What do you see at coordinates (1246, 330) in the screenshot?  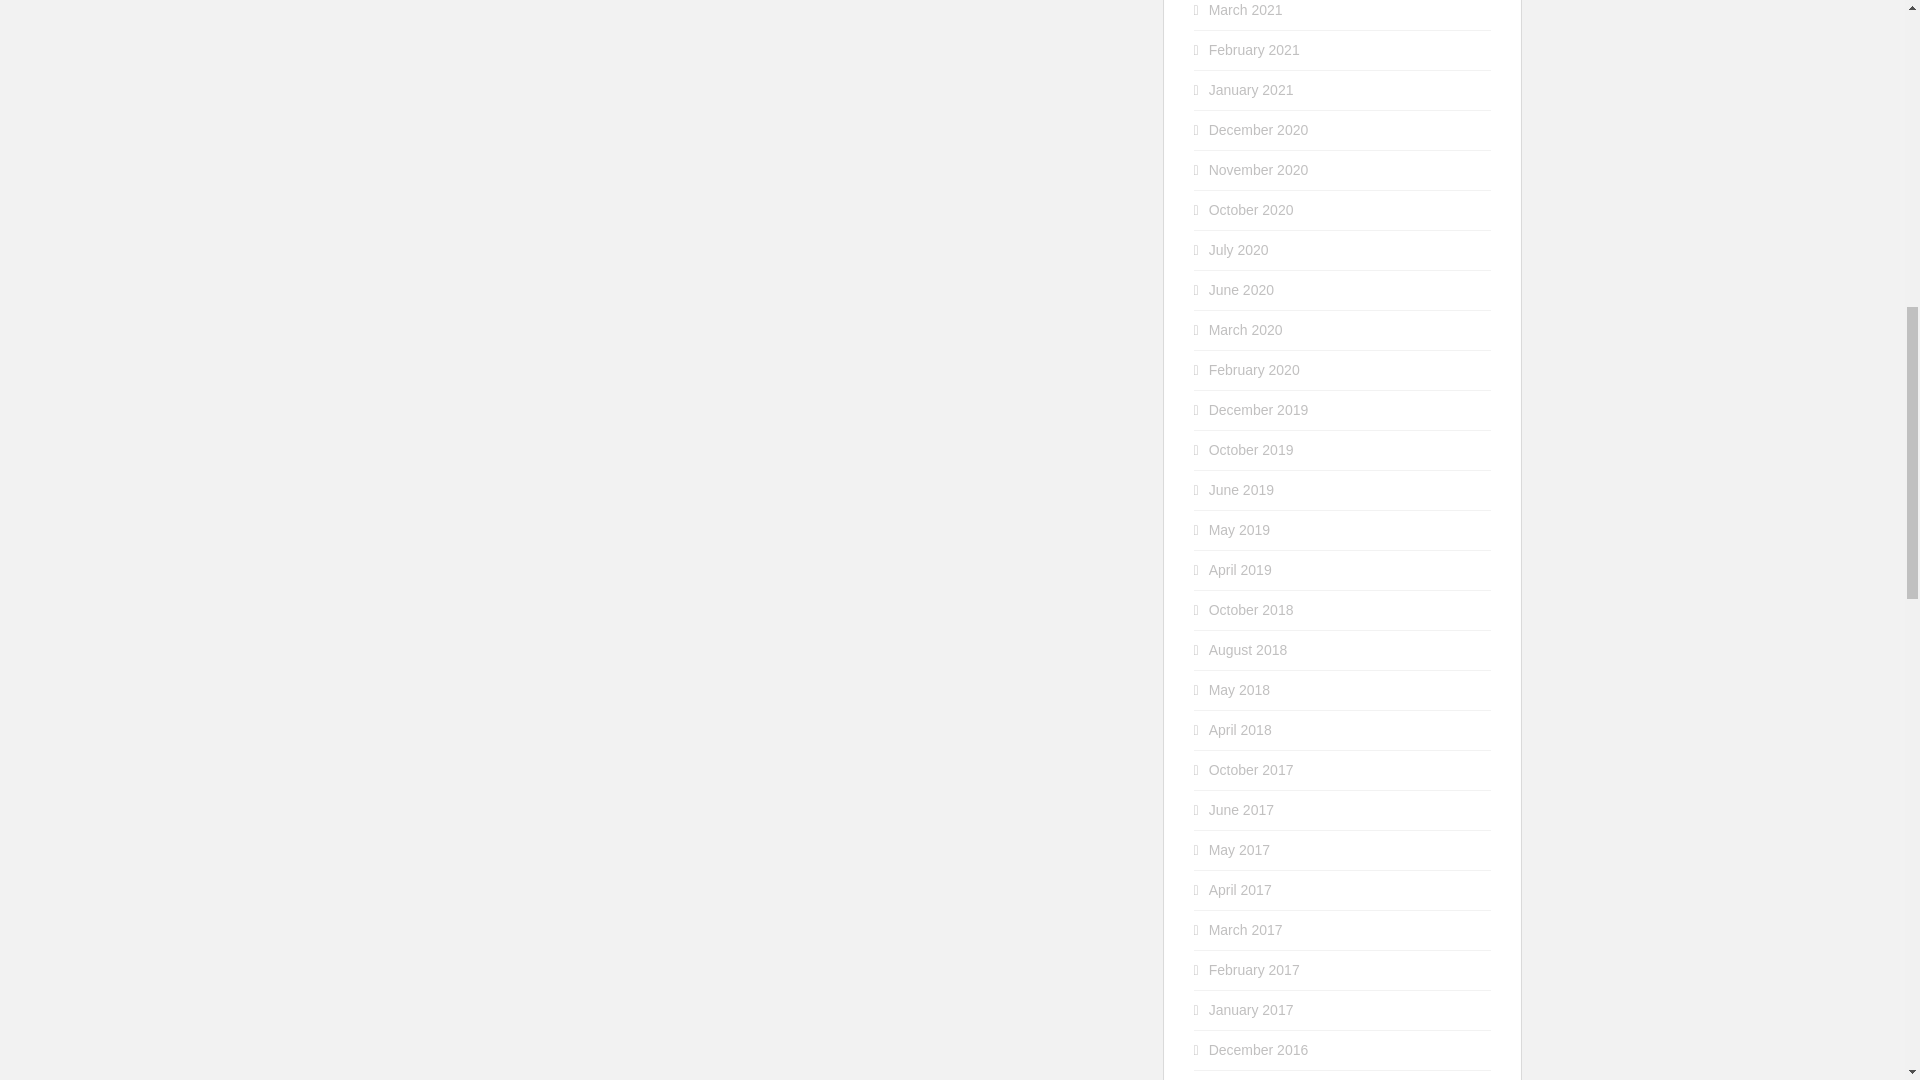 I see `March 2020` at bounding box center [1246, 330].